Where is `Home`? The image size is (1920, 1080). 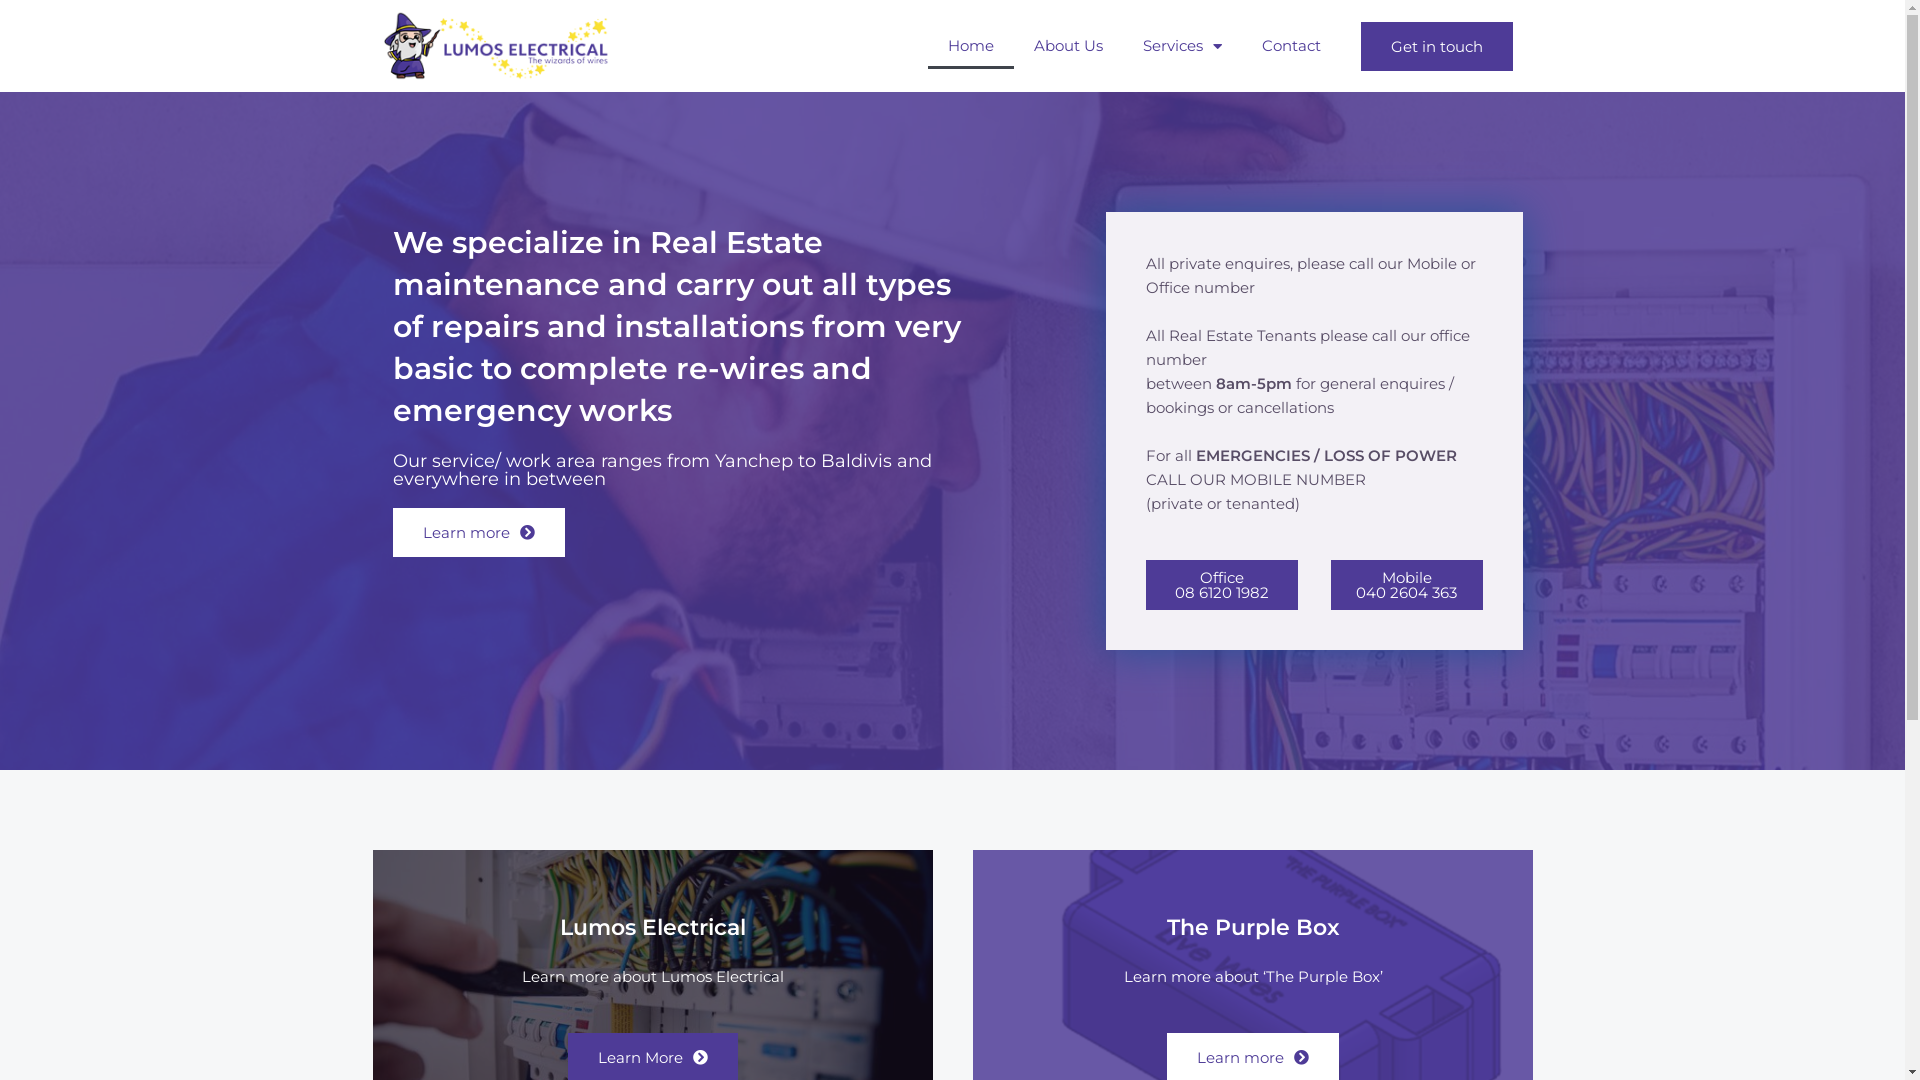
Home is located at coordinates (970, 46).